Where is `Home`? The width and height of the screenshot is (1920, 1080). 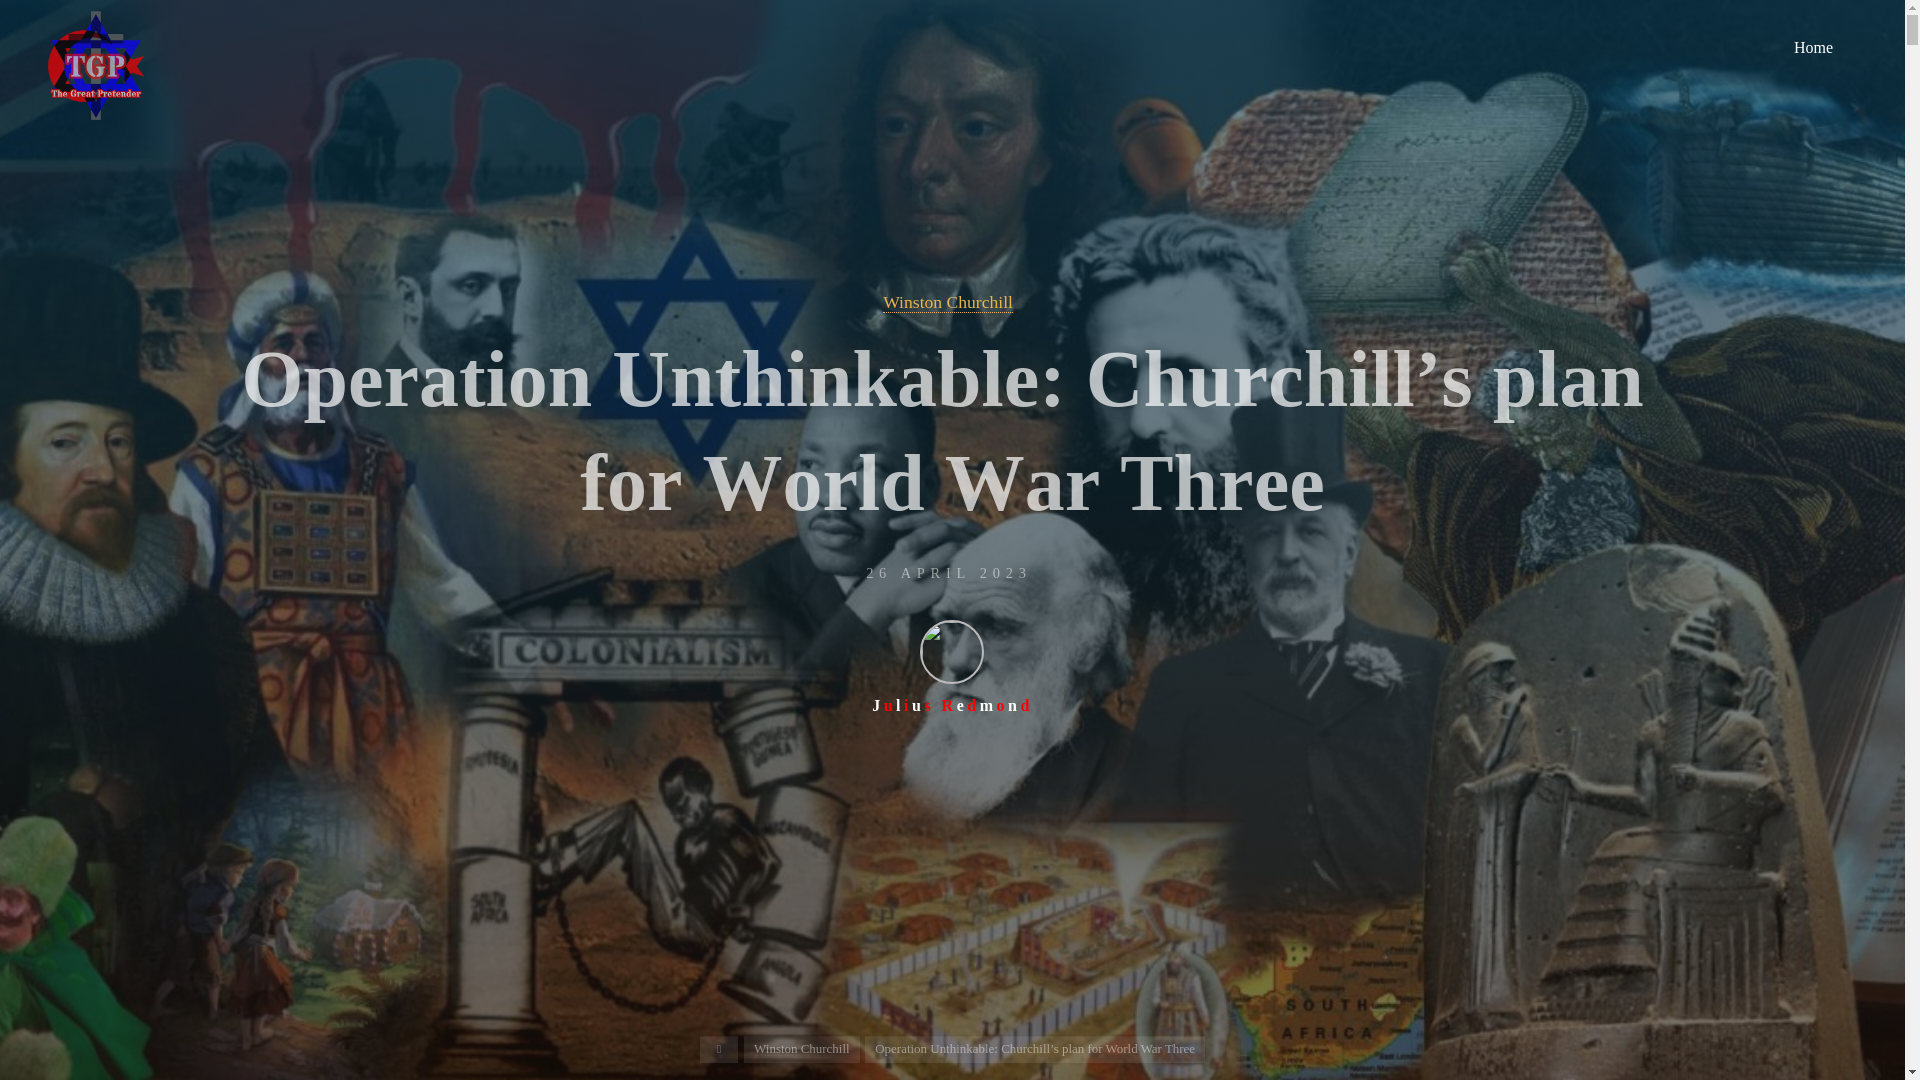
Home is located at coordinates (720, 1048).